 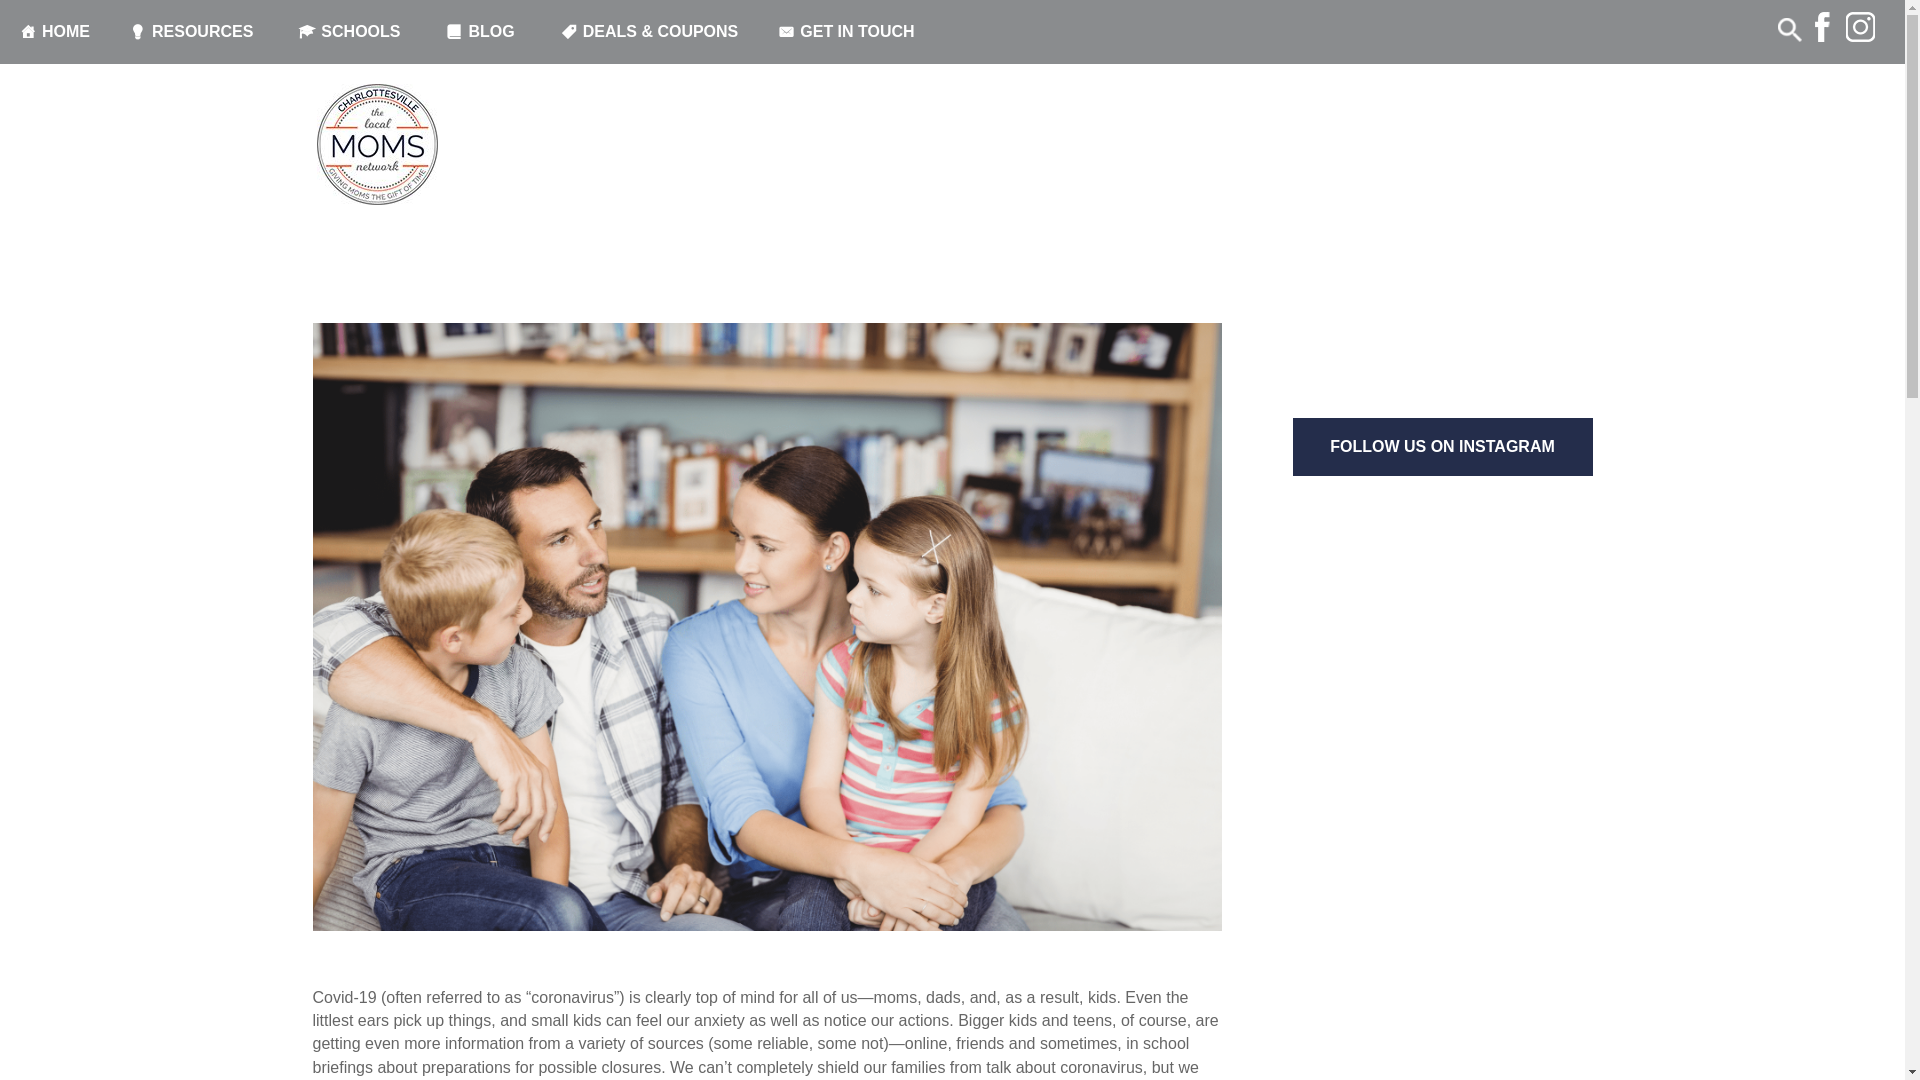 What do you see at coordinates (446, 196) in the screenshot?
I see `Around Town` at bounding box center [446, 196].